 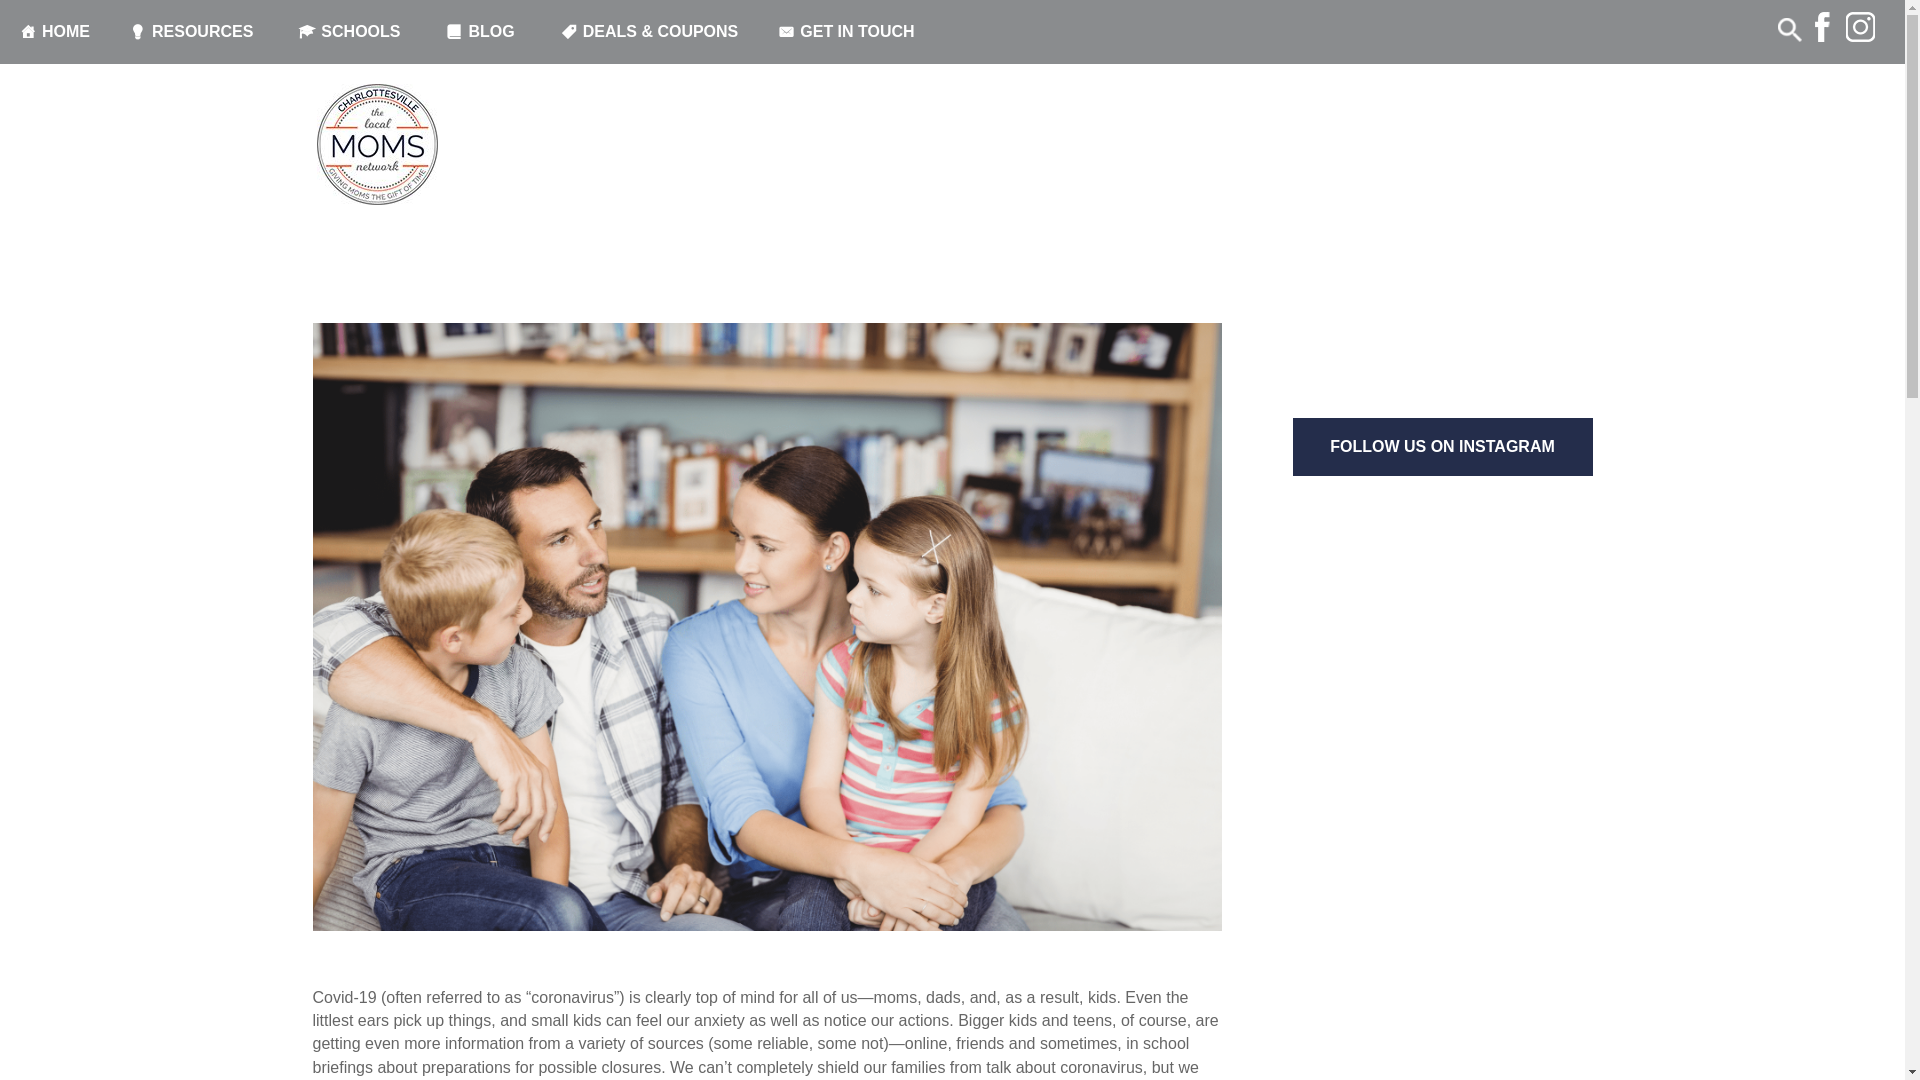 What do you see at coordinates (446, 196) in the screenshot?
I see `Around Town` at bounding box center [446, 196].